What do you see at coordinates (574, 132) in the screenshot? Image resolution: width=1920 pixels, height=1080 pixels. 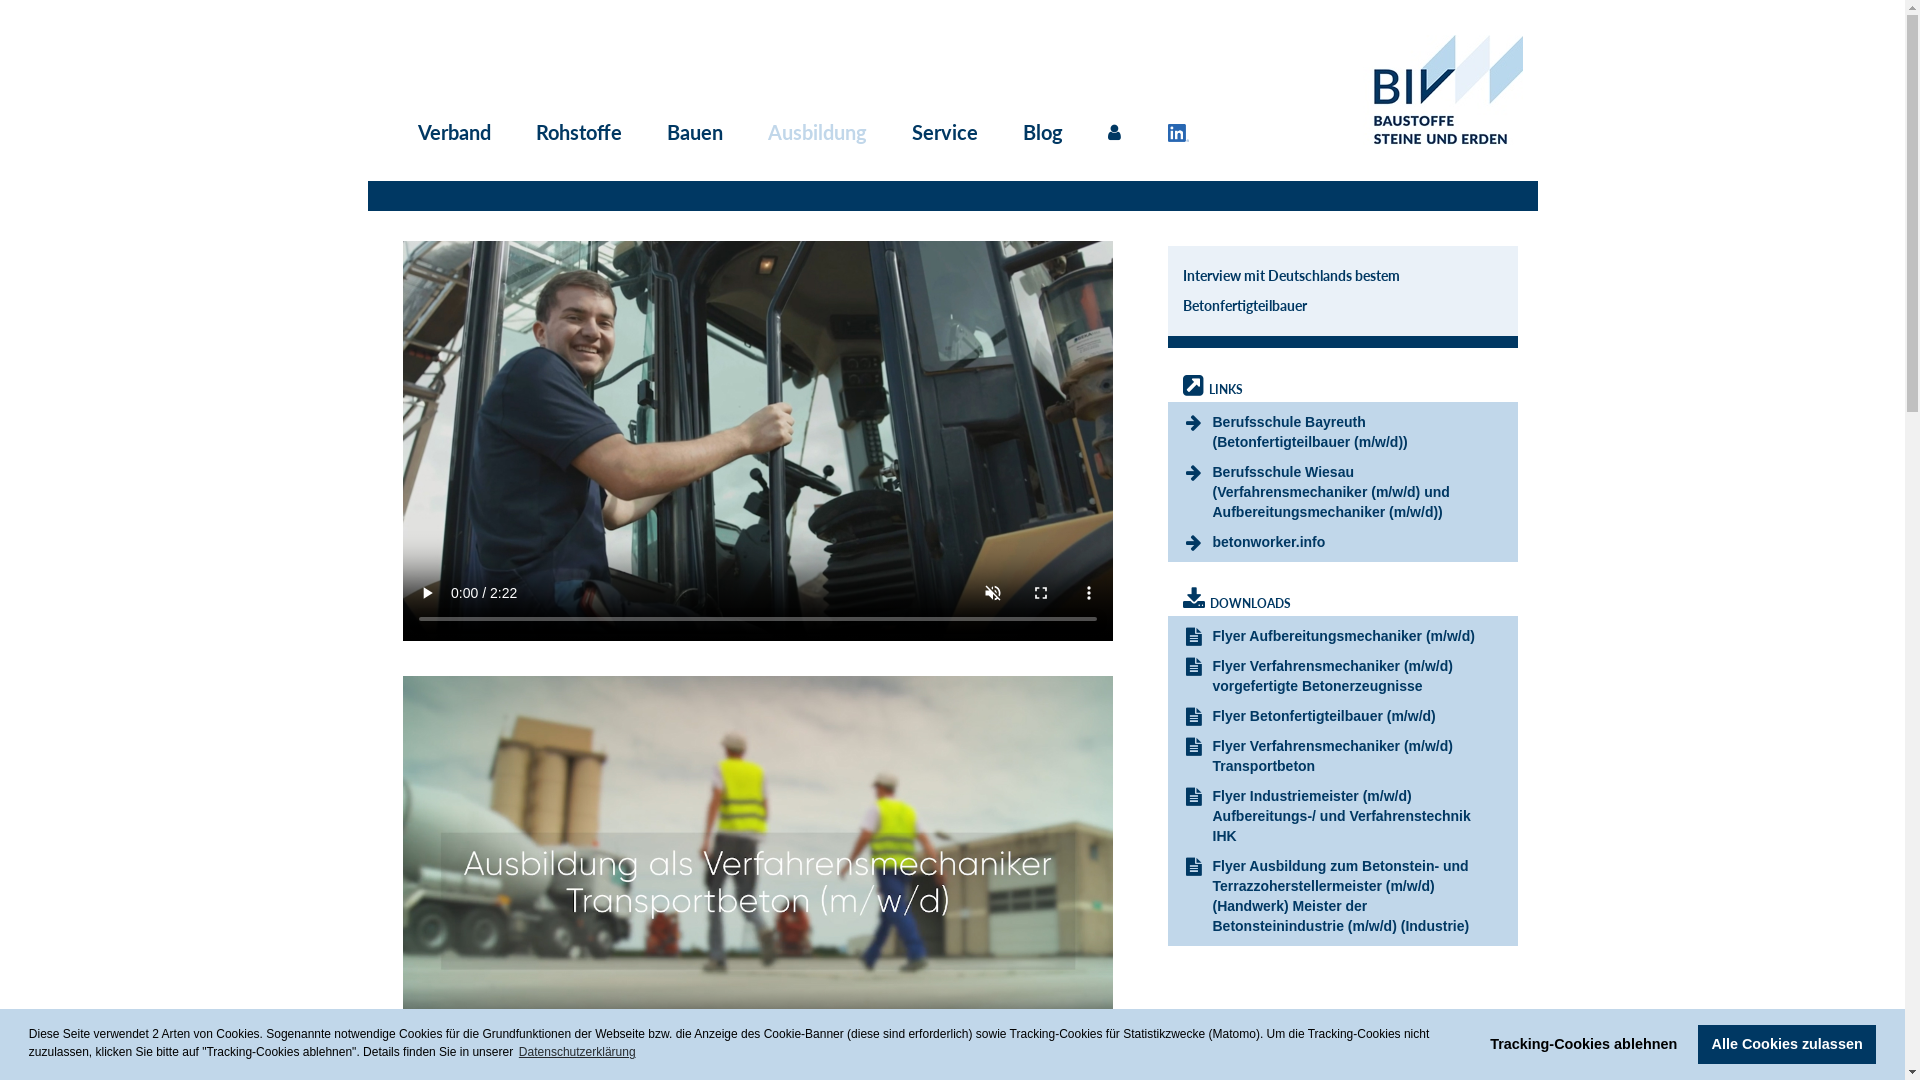 I see `Rohstoffe` at bounding box center [574, 132].